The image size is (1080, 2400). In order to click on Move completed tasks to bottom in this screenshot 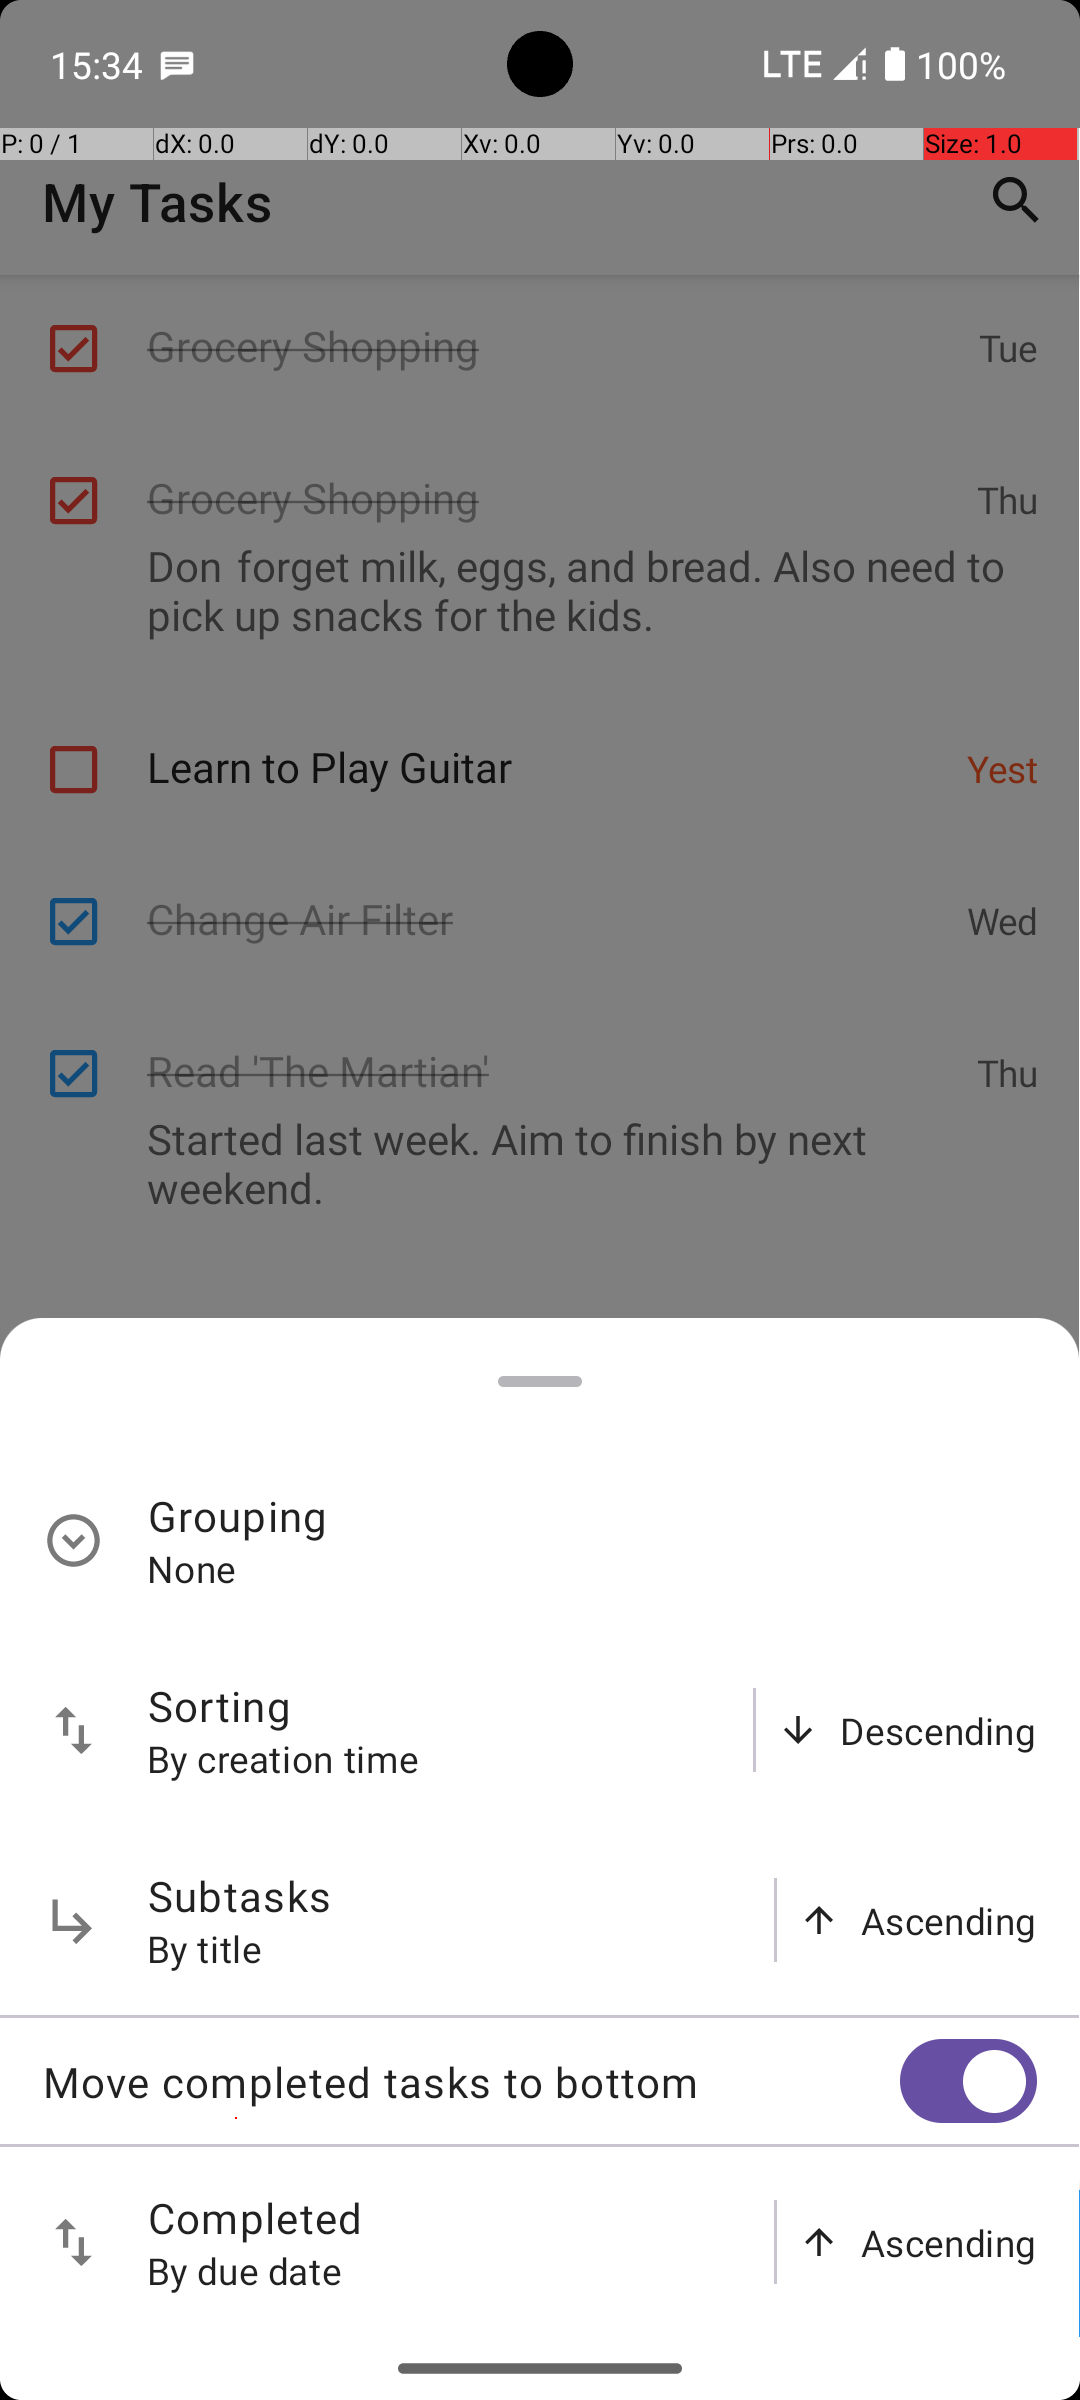, I will do `click(471, 2082)`.